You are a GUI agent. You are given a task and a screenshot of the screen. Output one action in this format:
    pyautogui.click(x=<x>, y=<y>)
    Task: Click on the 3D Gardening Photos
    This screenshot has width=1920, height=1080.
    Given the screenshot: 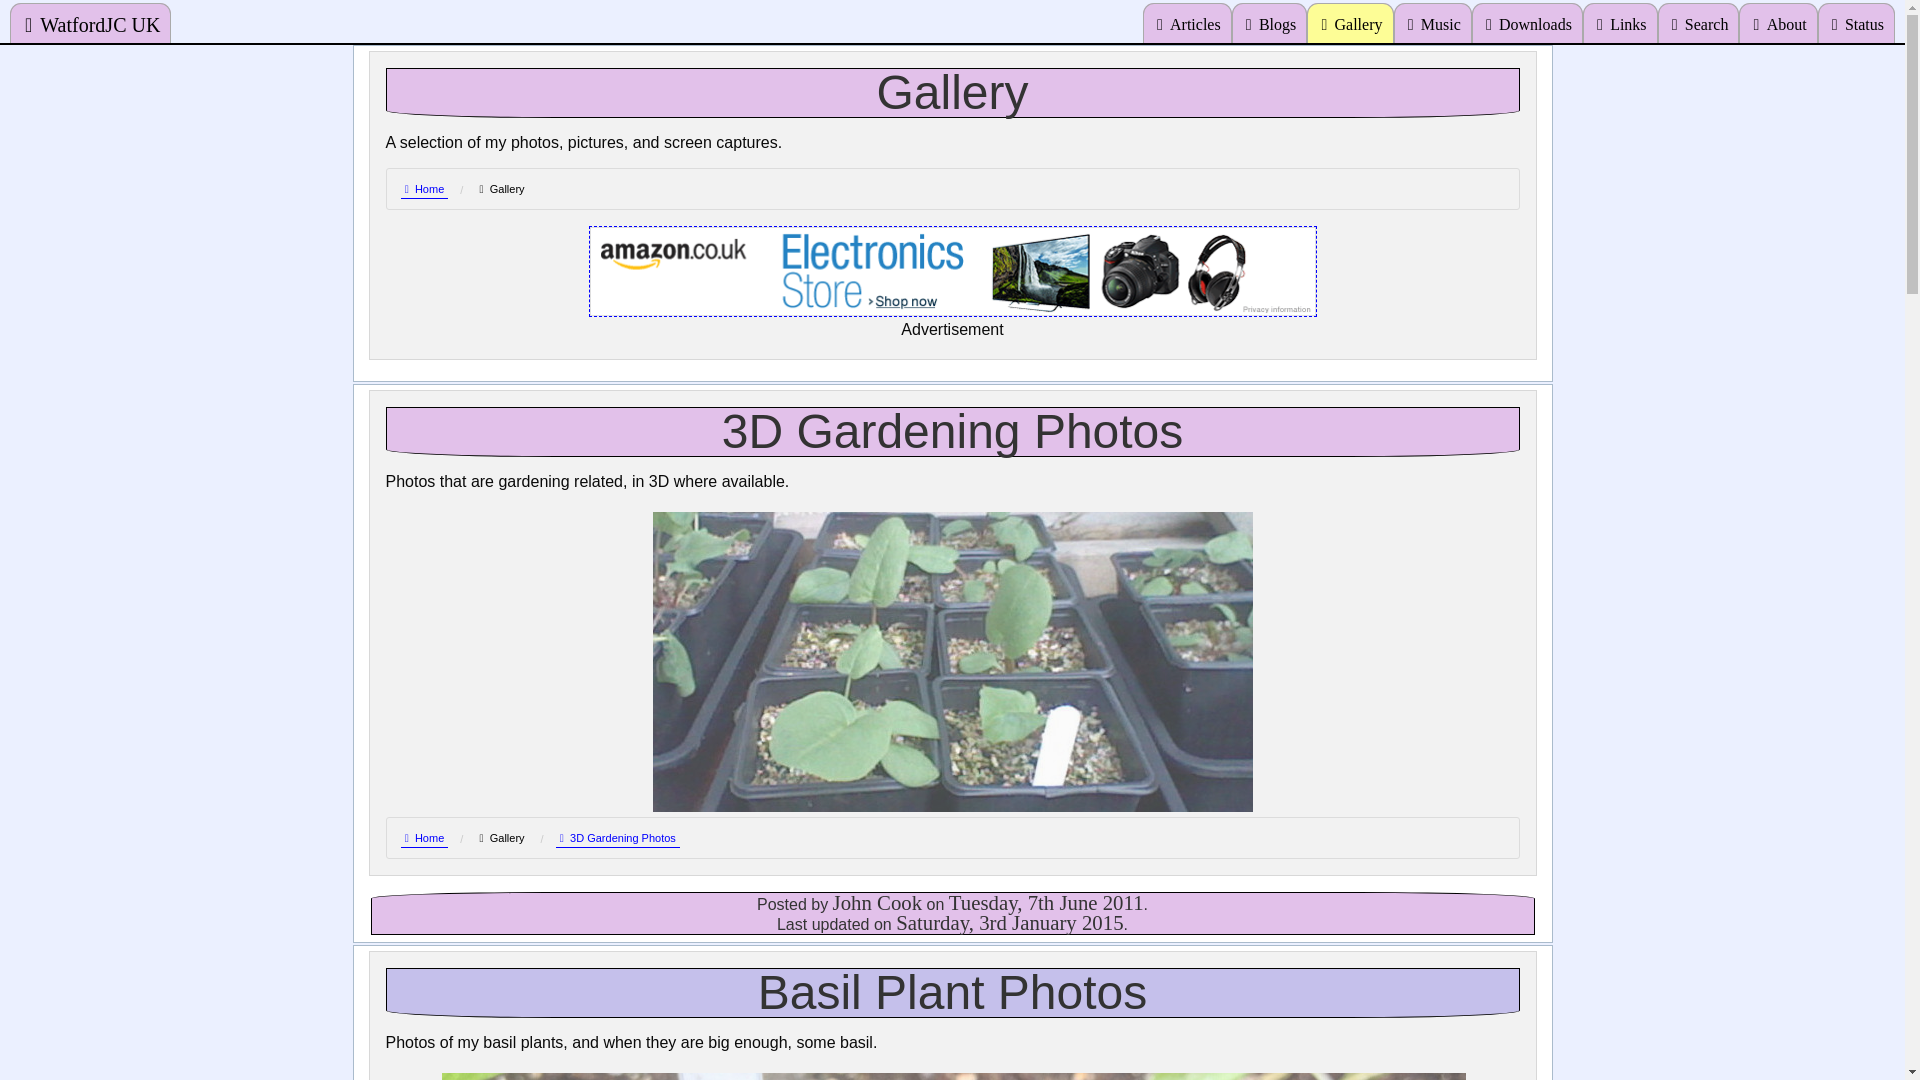 What is the action you would take?
    pyautogui.click(x=952, y=432)
    